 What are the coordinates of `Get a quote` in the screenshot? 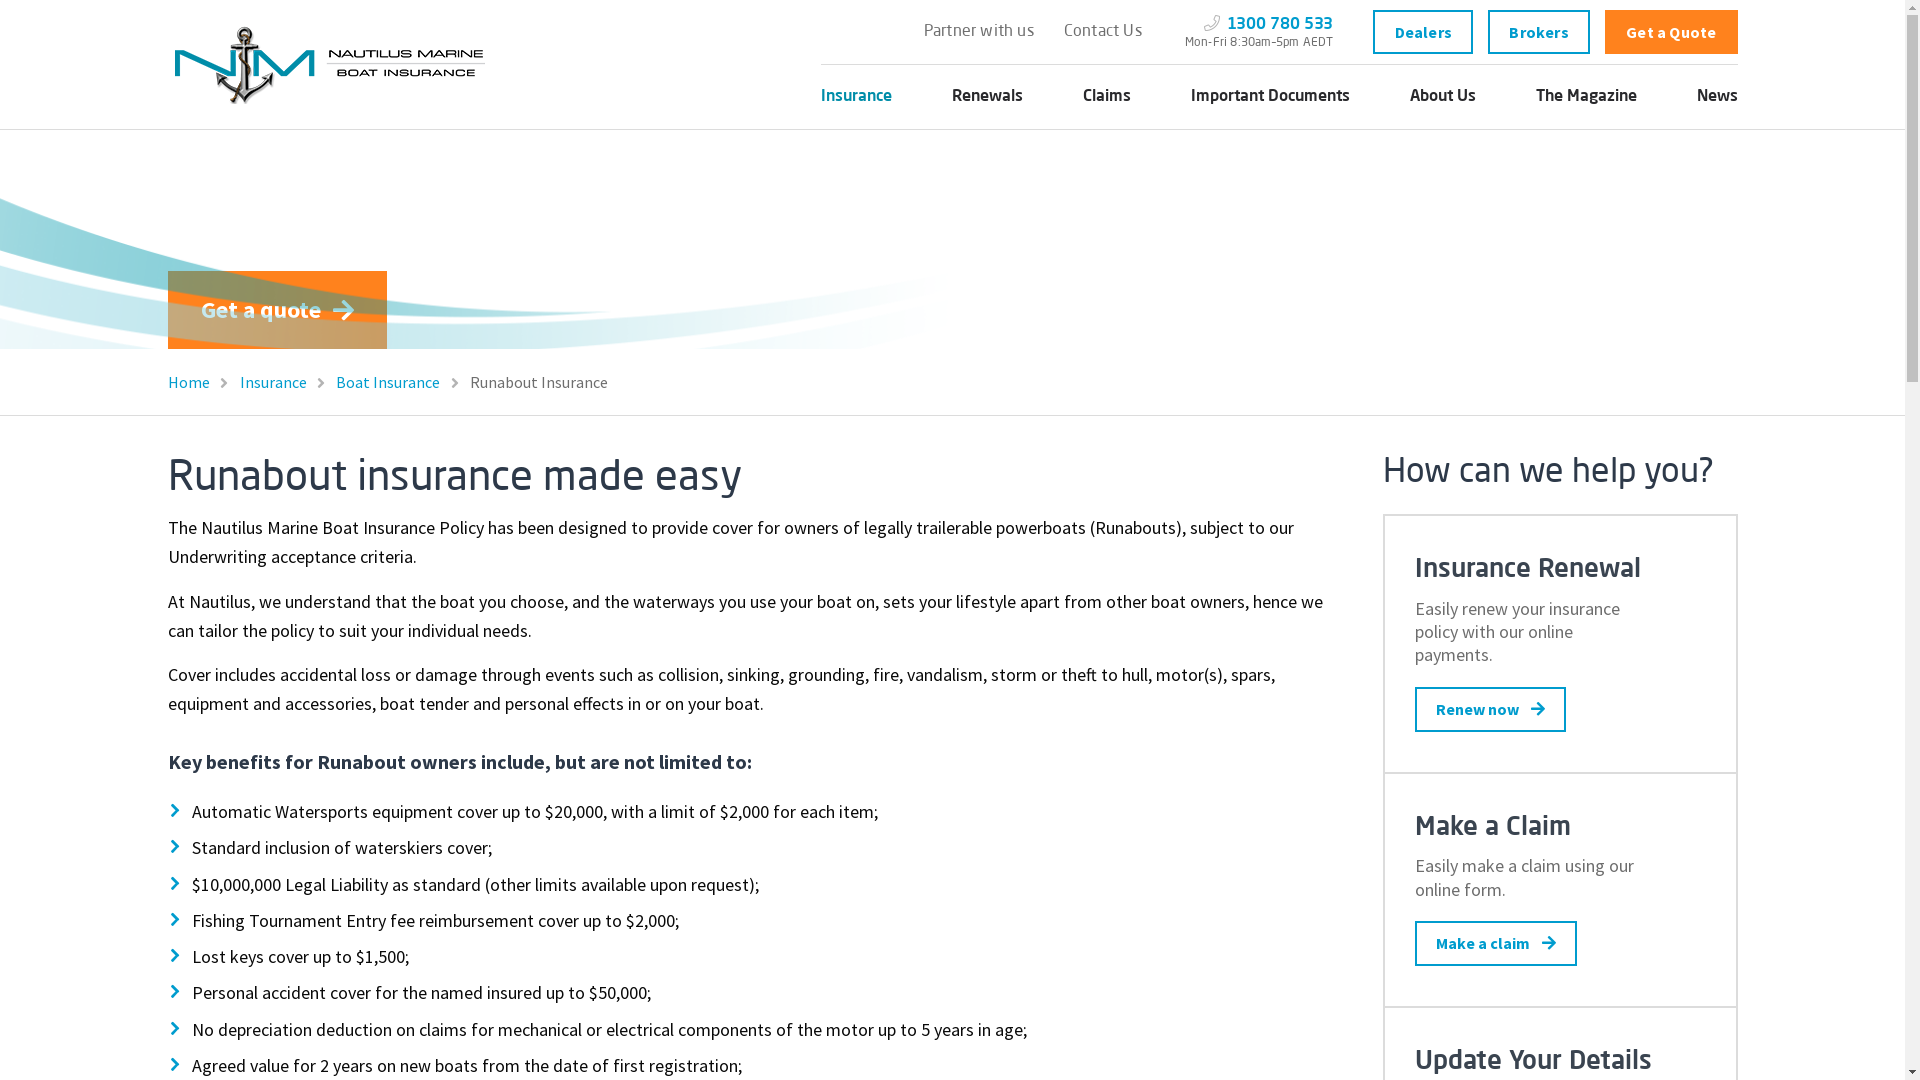 It's located at (278, 310).